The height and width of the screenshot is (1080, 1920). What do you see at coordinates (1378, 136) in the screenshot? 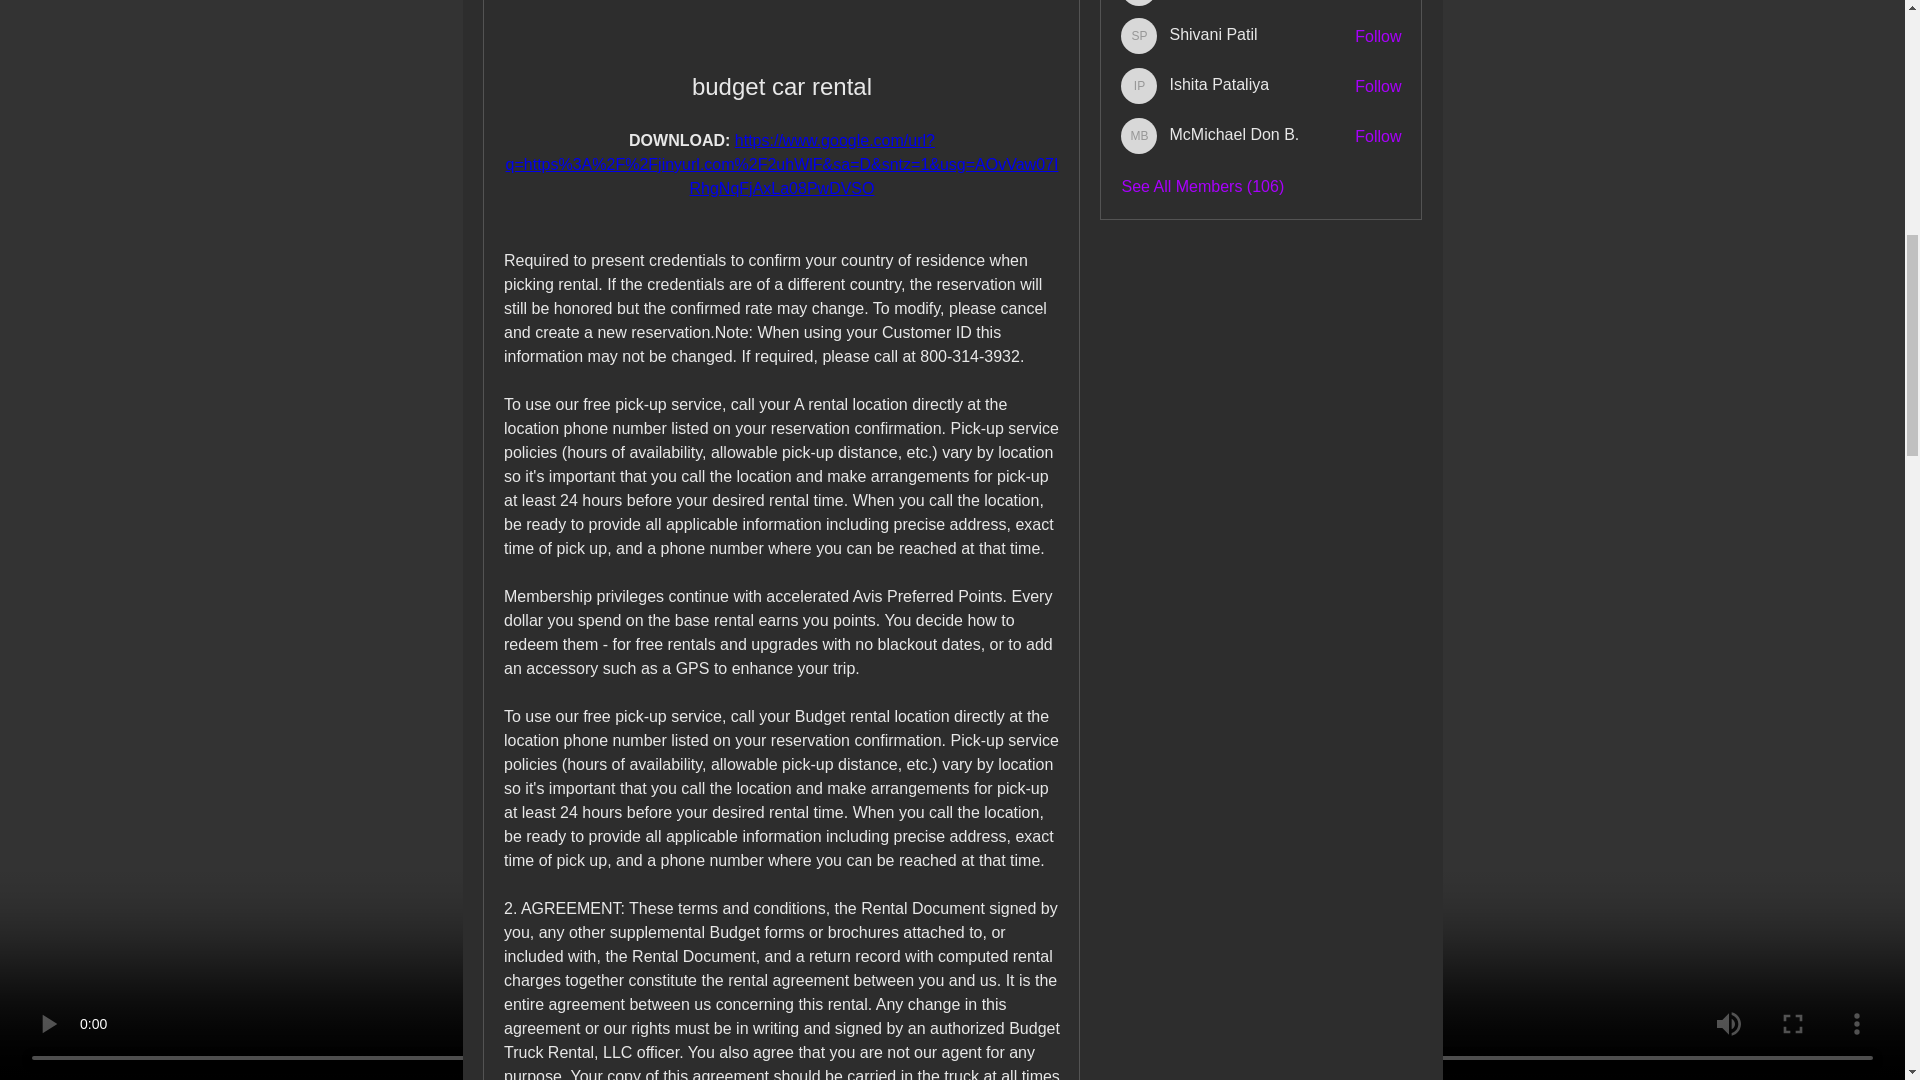
I see `Follow` at bounding box center [1378, 136].